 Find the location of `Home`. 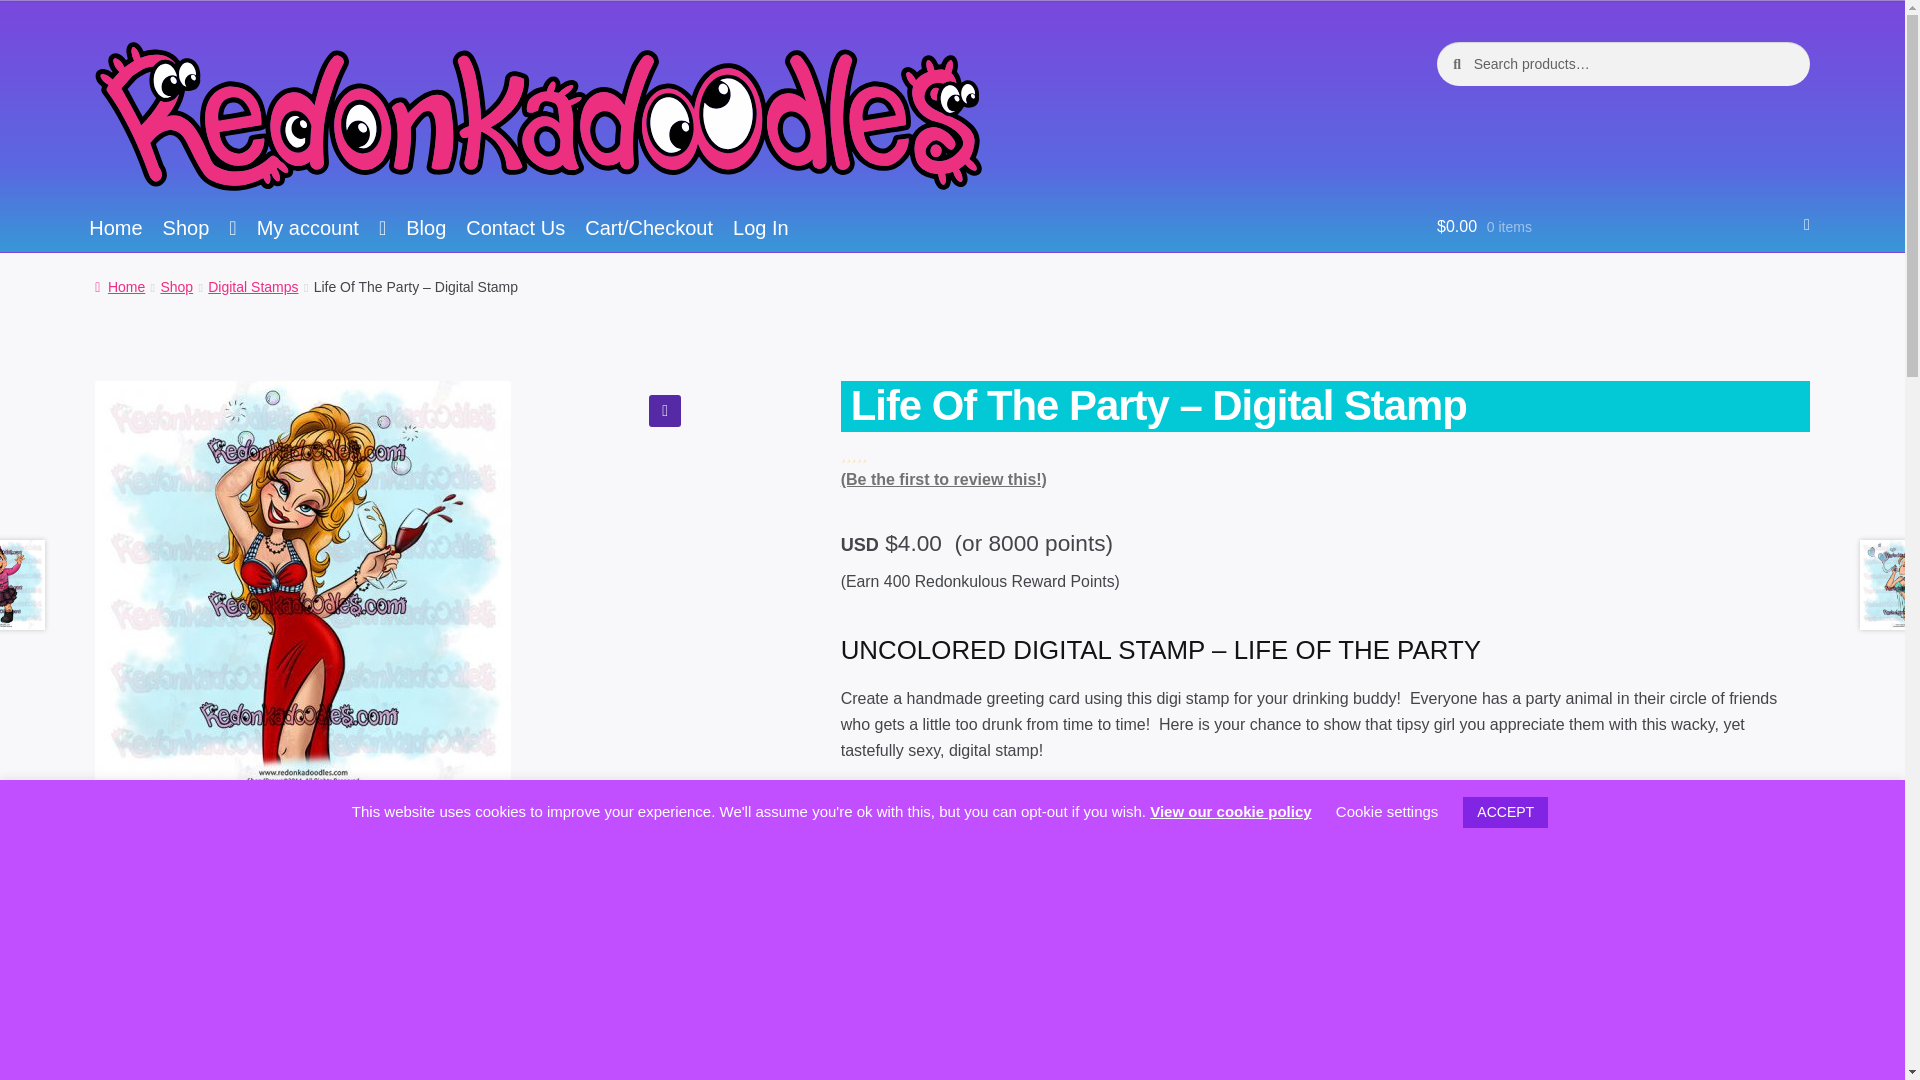

Home is located at coordinates (114, 230).